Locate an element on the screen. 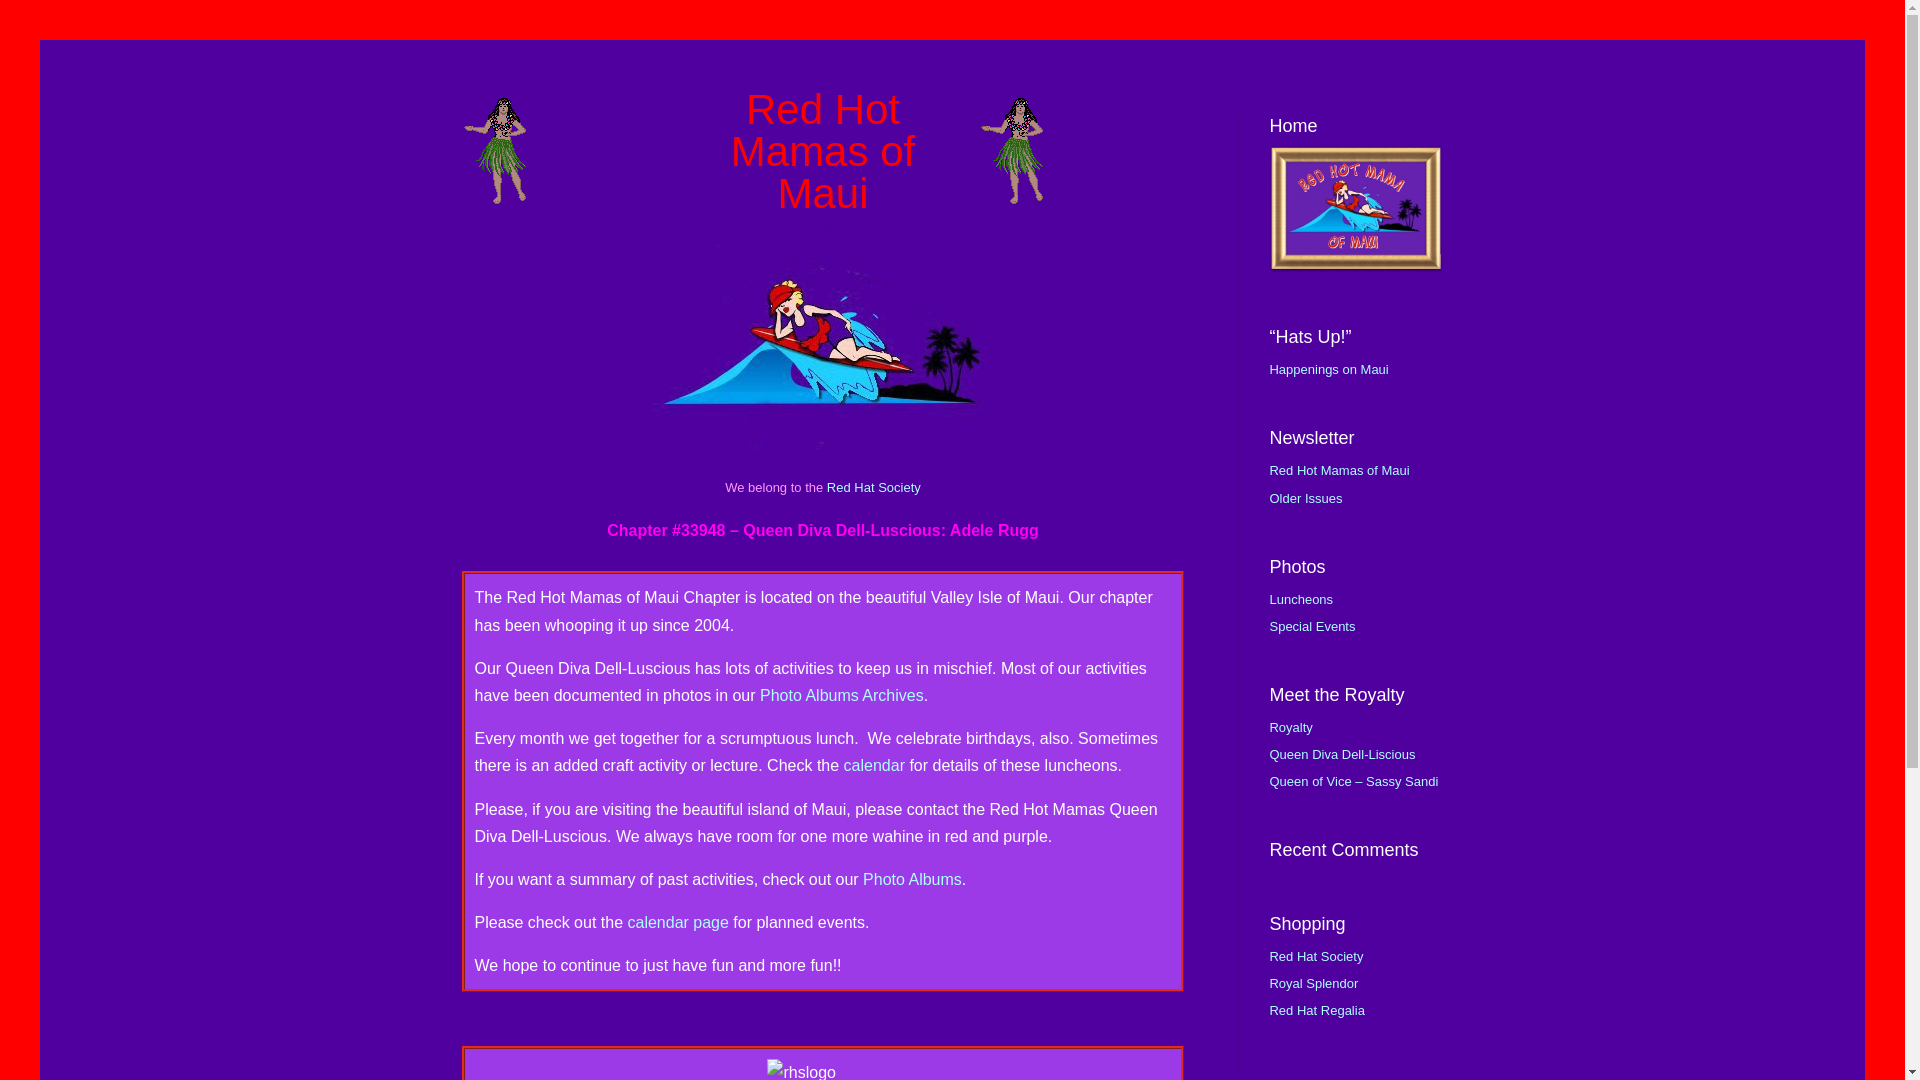  Photo Albums Archives is located at coordinates (842, 695).